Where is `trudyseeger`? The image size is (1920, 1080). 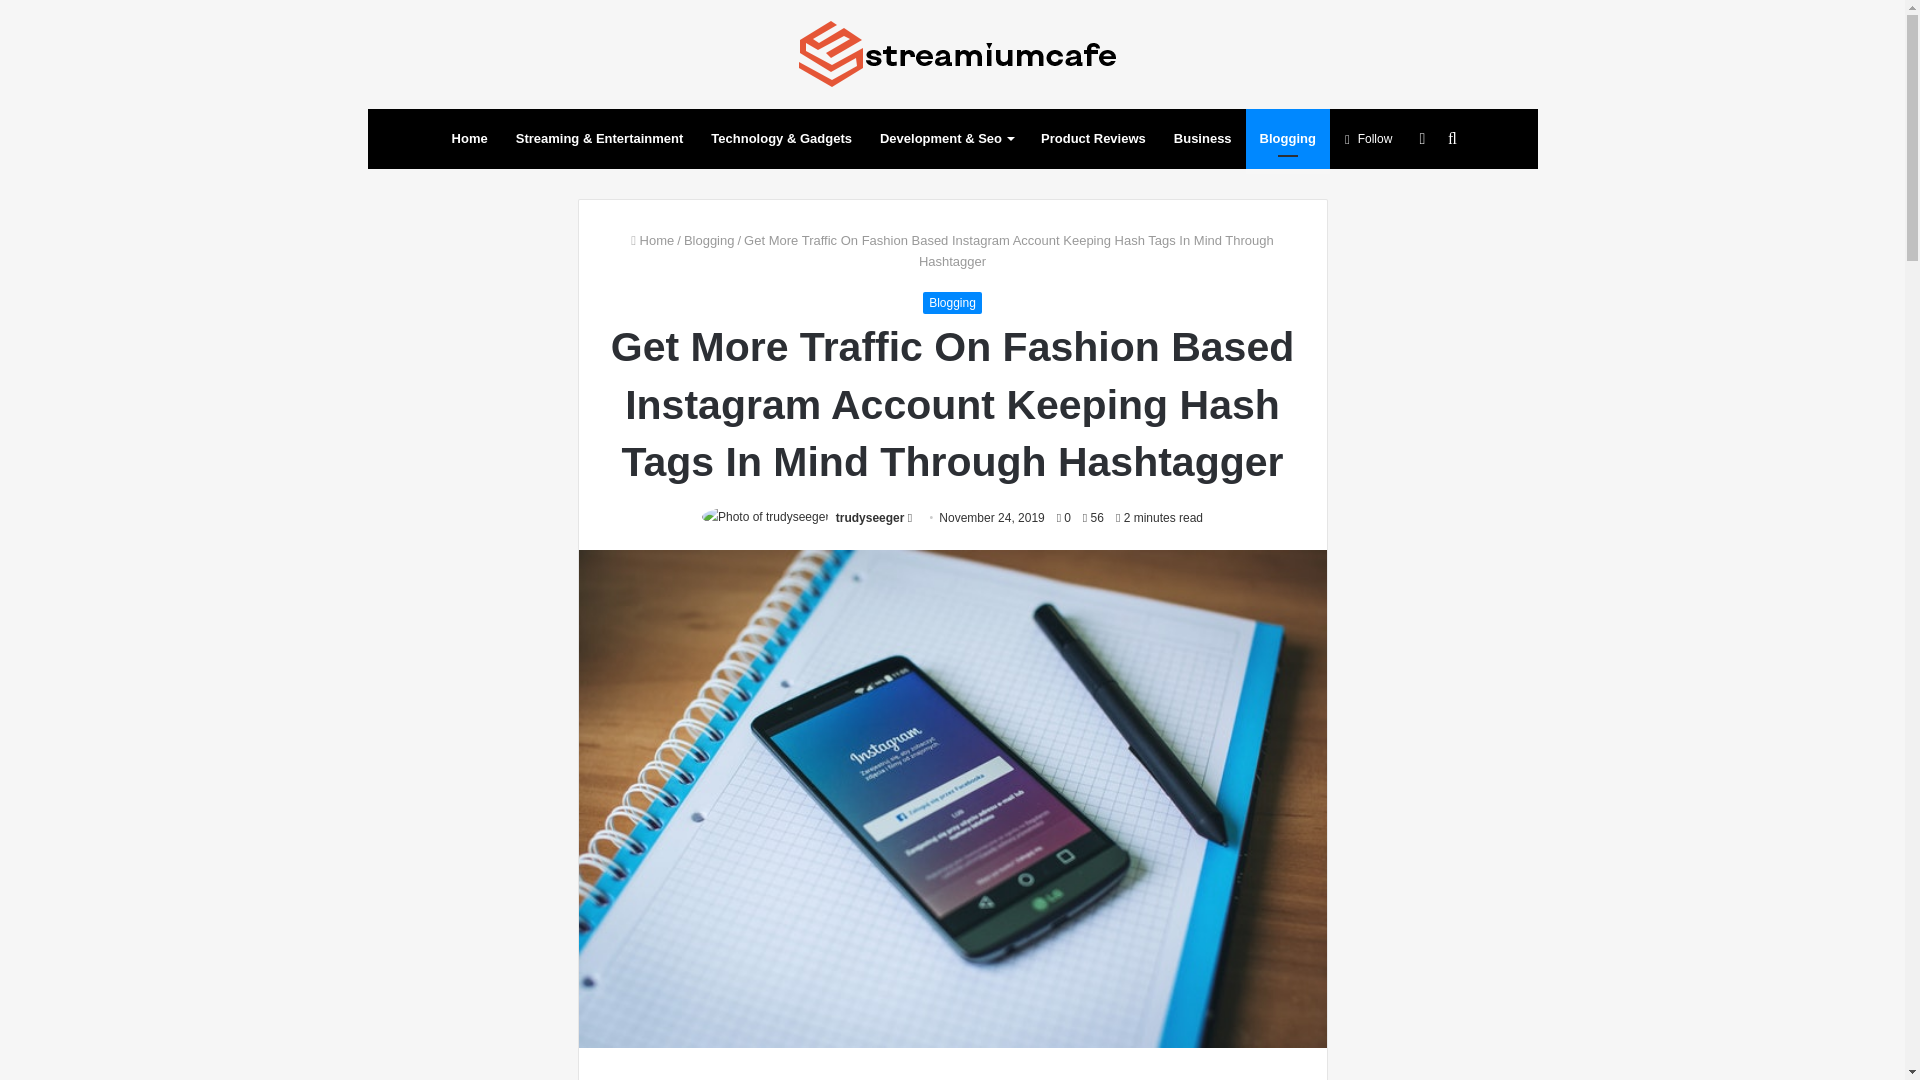 trudyseeger is located at coordinates (870, 517).